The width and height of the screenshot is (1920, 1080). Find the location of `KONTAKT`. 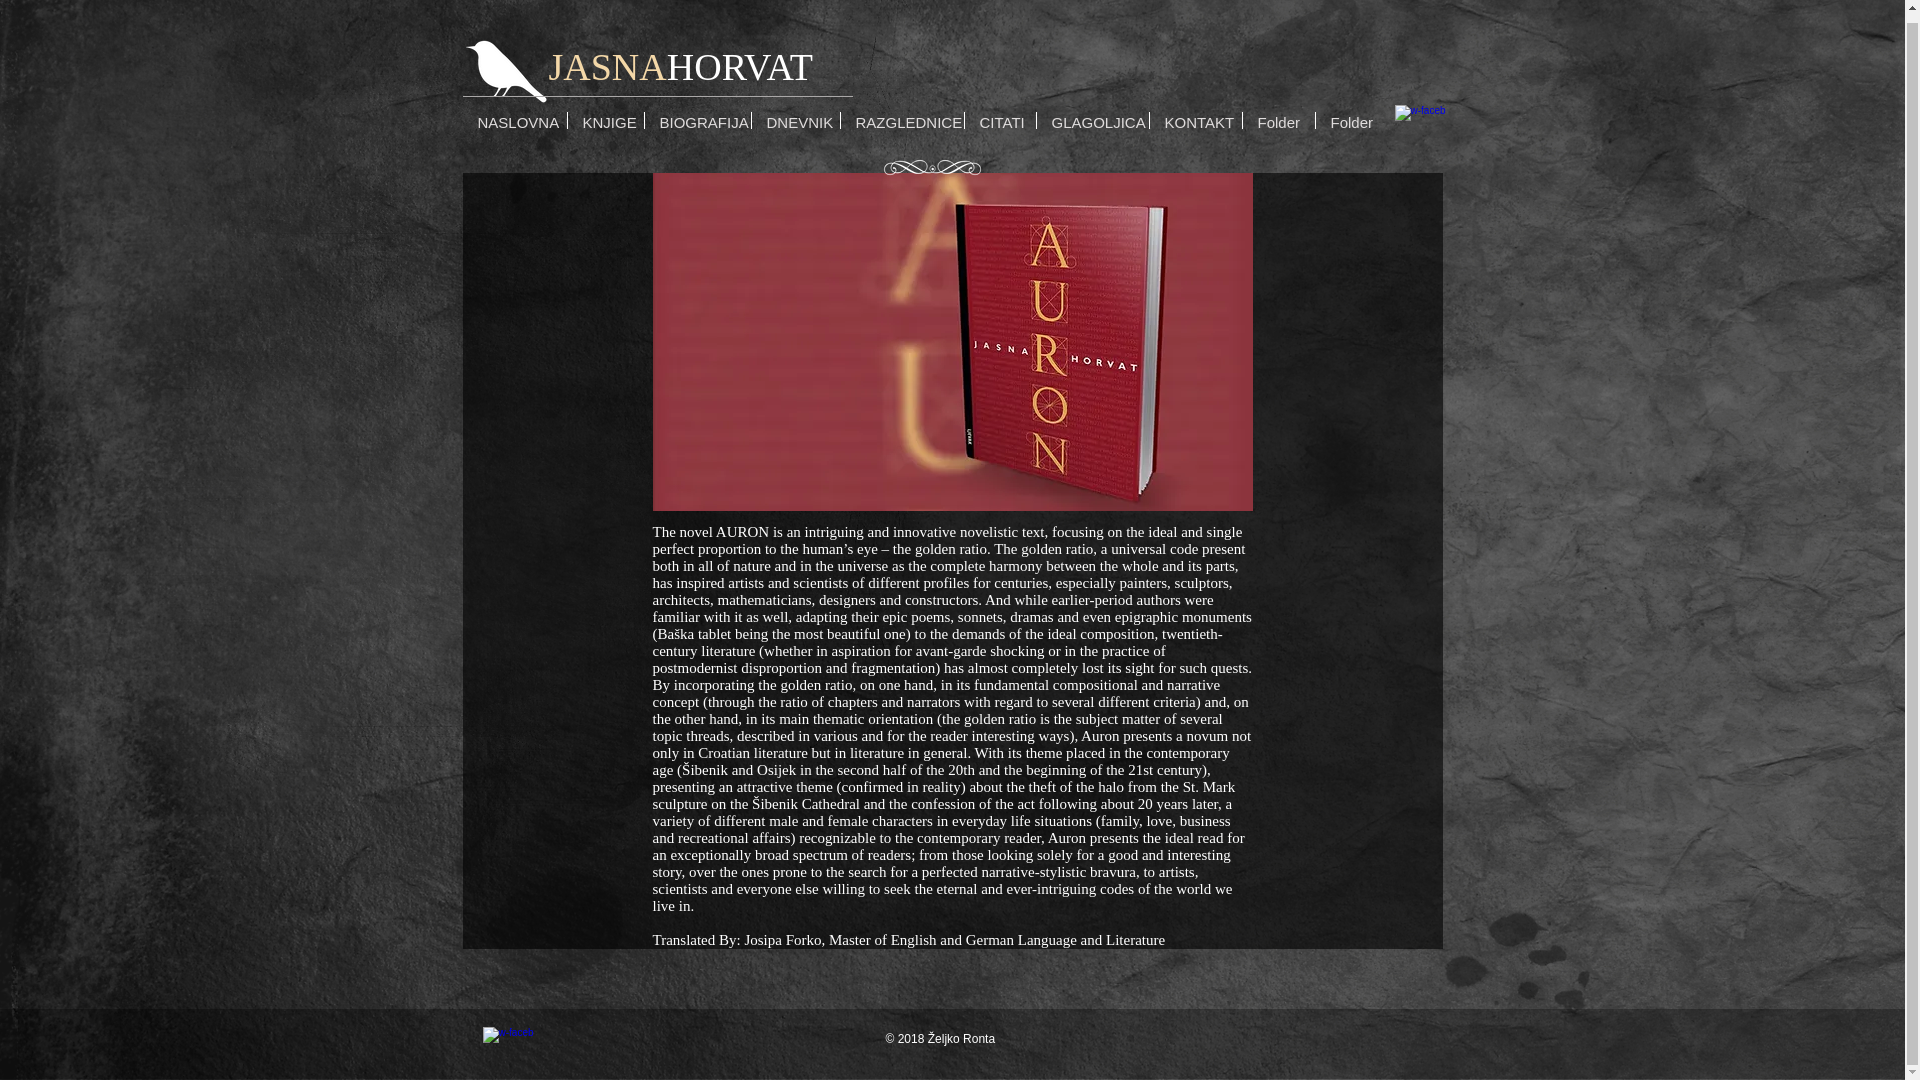

KONTAKT is located at coordinates (1196, 112).